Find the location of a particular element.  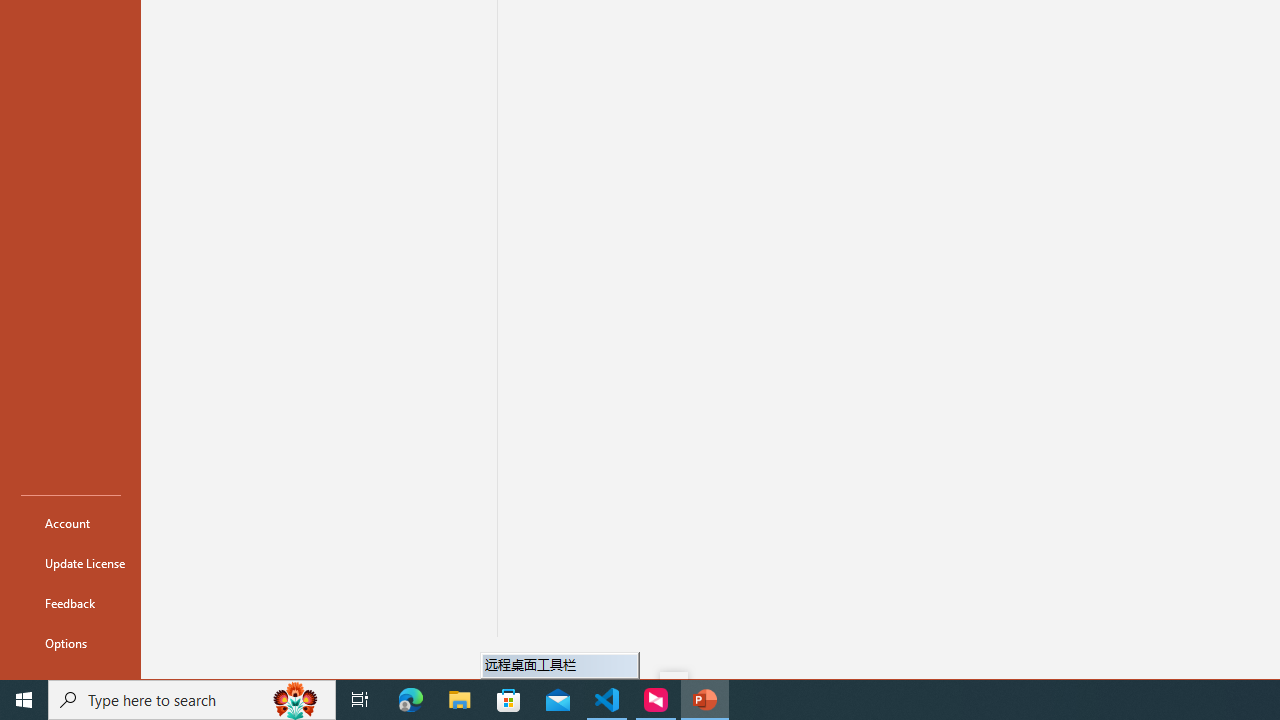

Options is located at coordinates (70, 642).